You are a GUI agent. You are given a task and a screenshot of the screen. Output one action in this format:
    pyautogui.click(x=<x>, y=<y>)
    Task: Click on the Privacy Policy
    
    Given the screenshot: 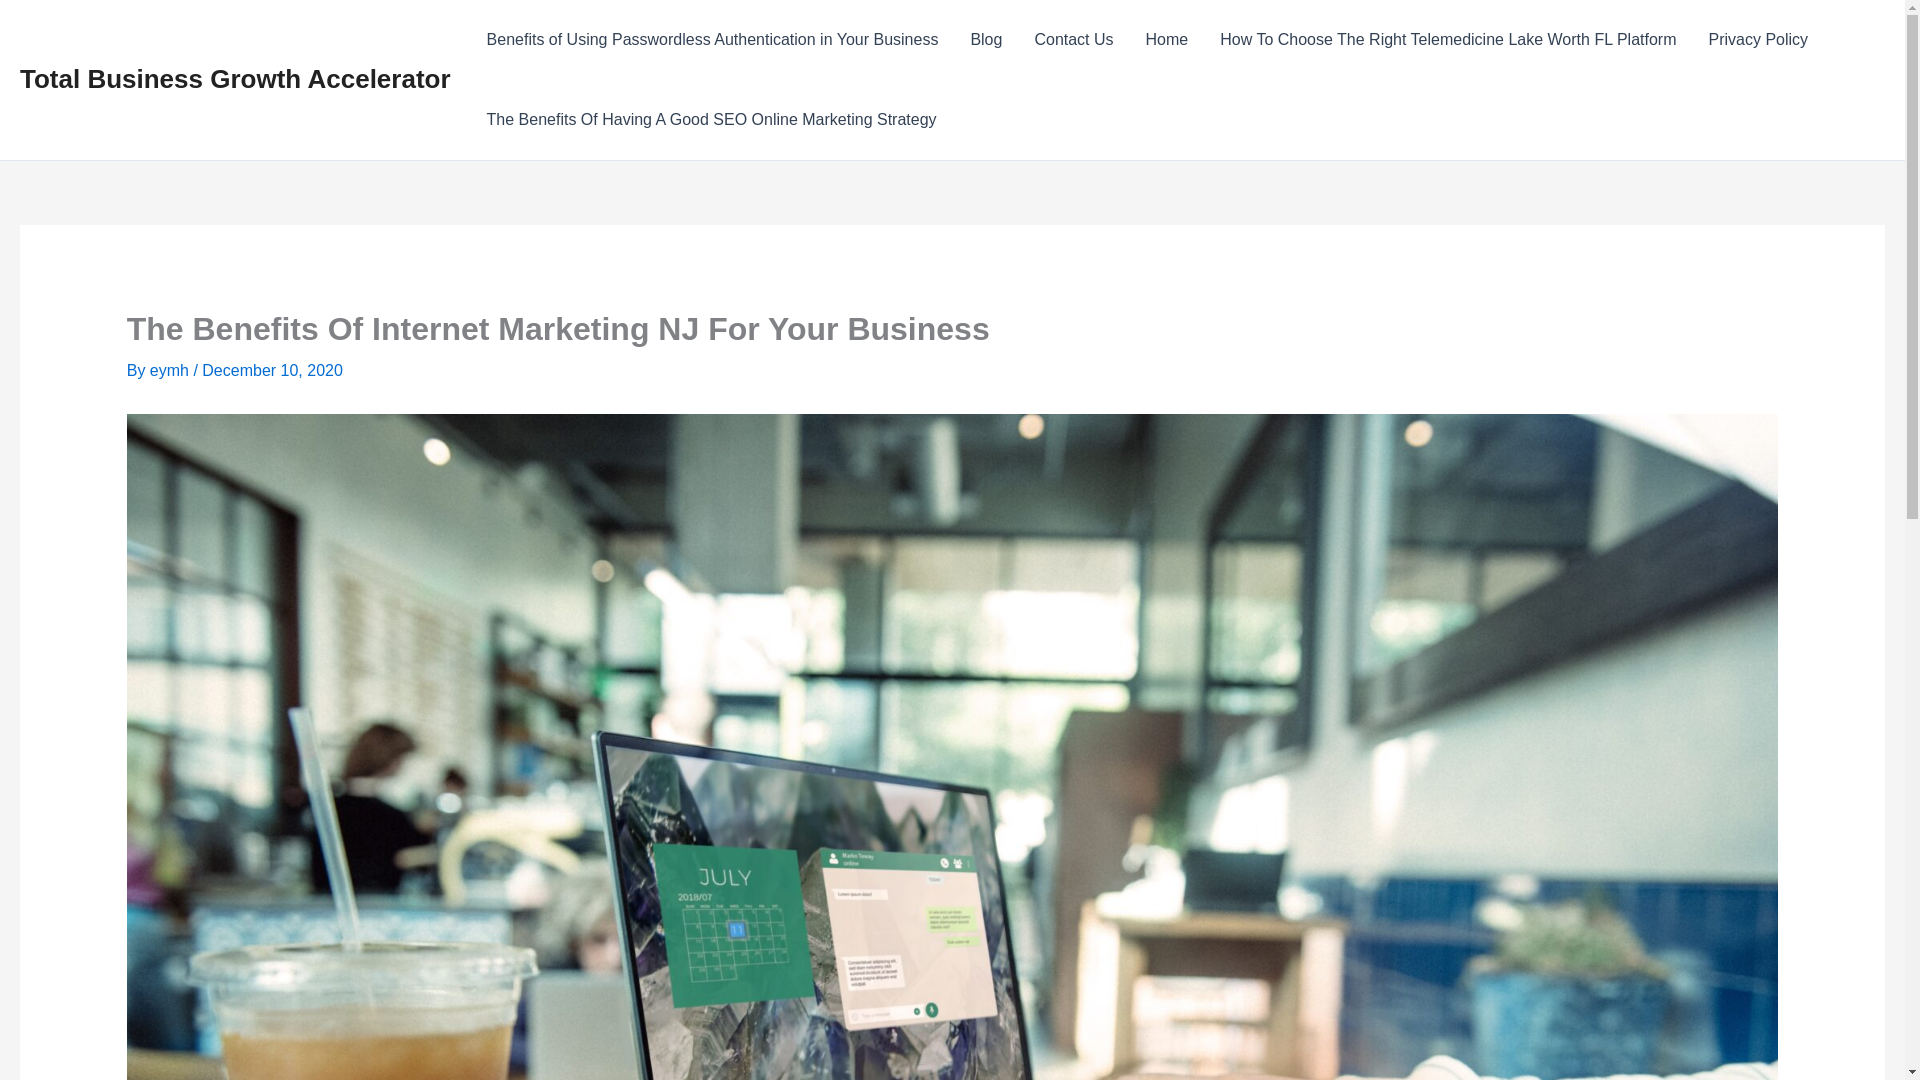 What is the action you would take?
    pyautogui.click(x=1758, y=40)
    